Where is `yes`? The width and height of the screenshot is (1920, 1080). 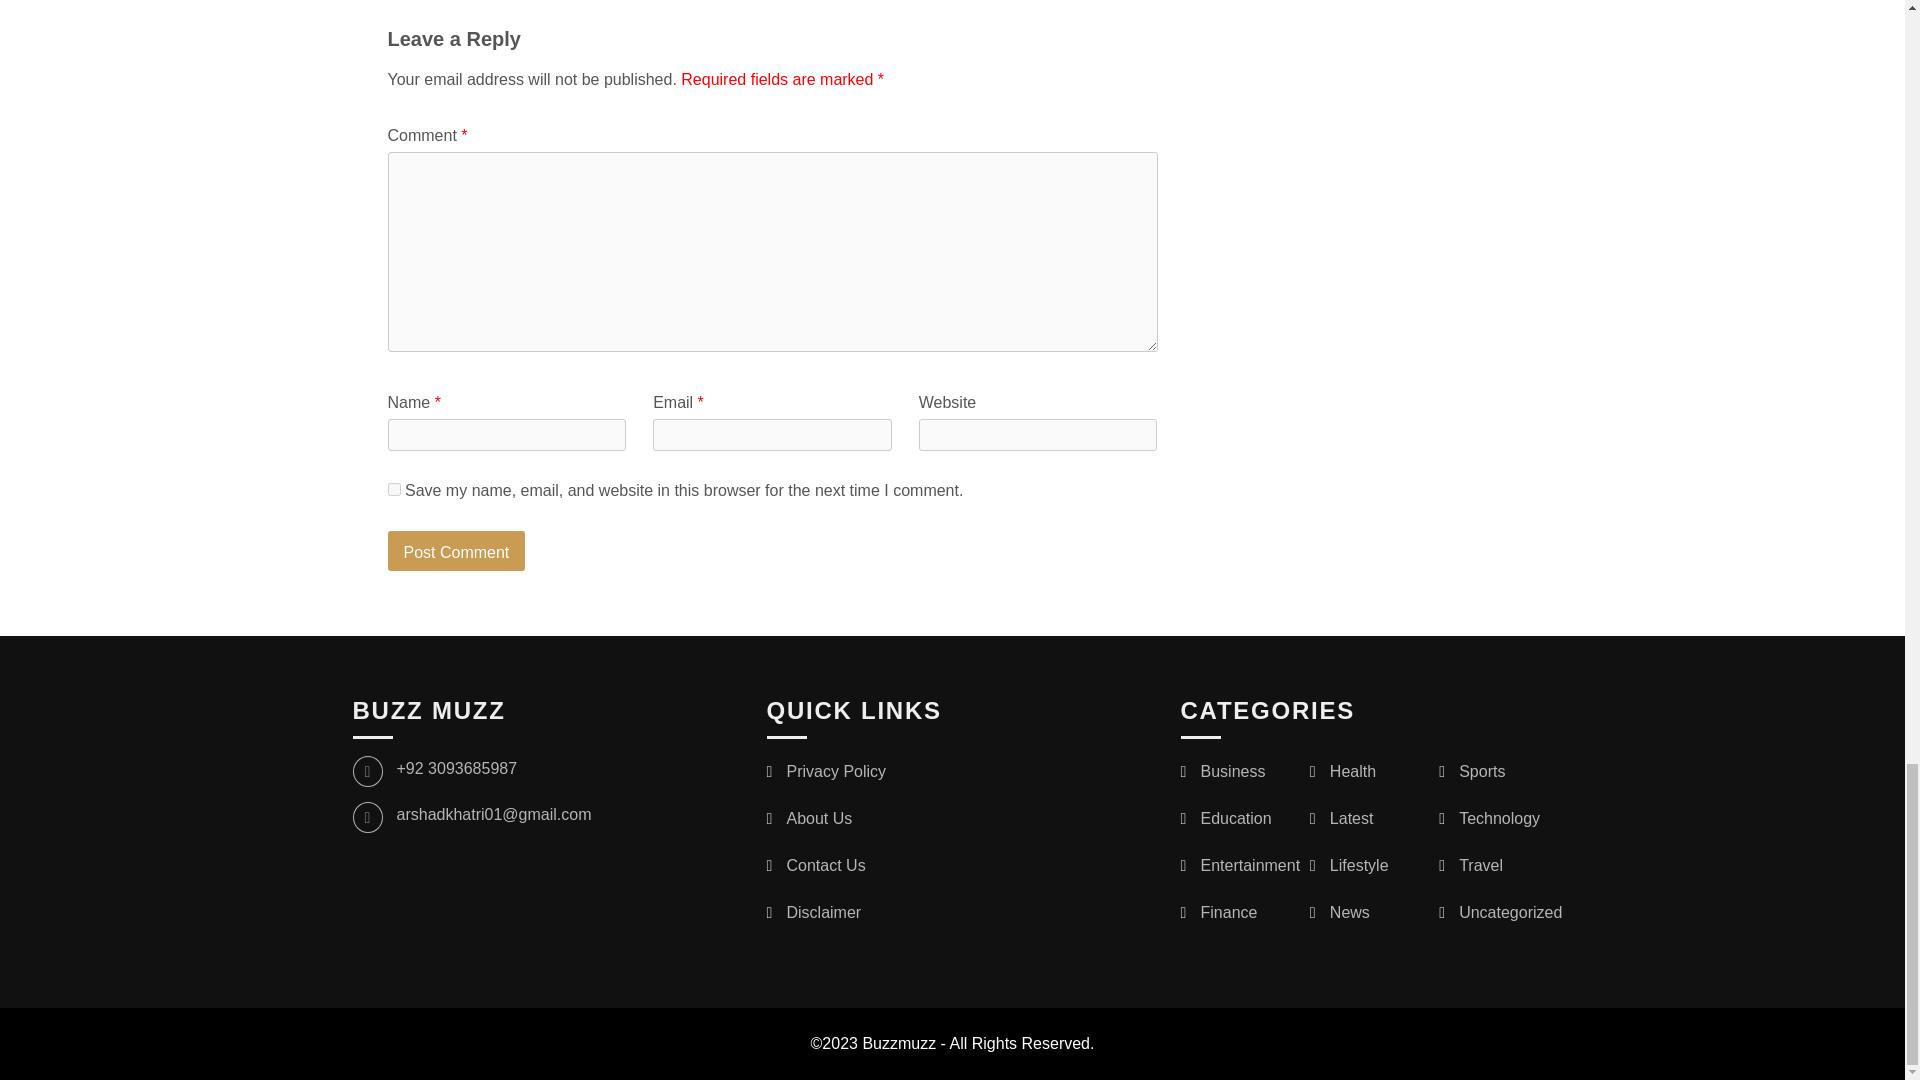 yes is located at coordinates (394, 488).